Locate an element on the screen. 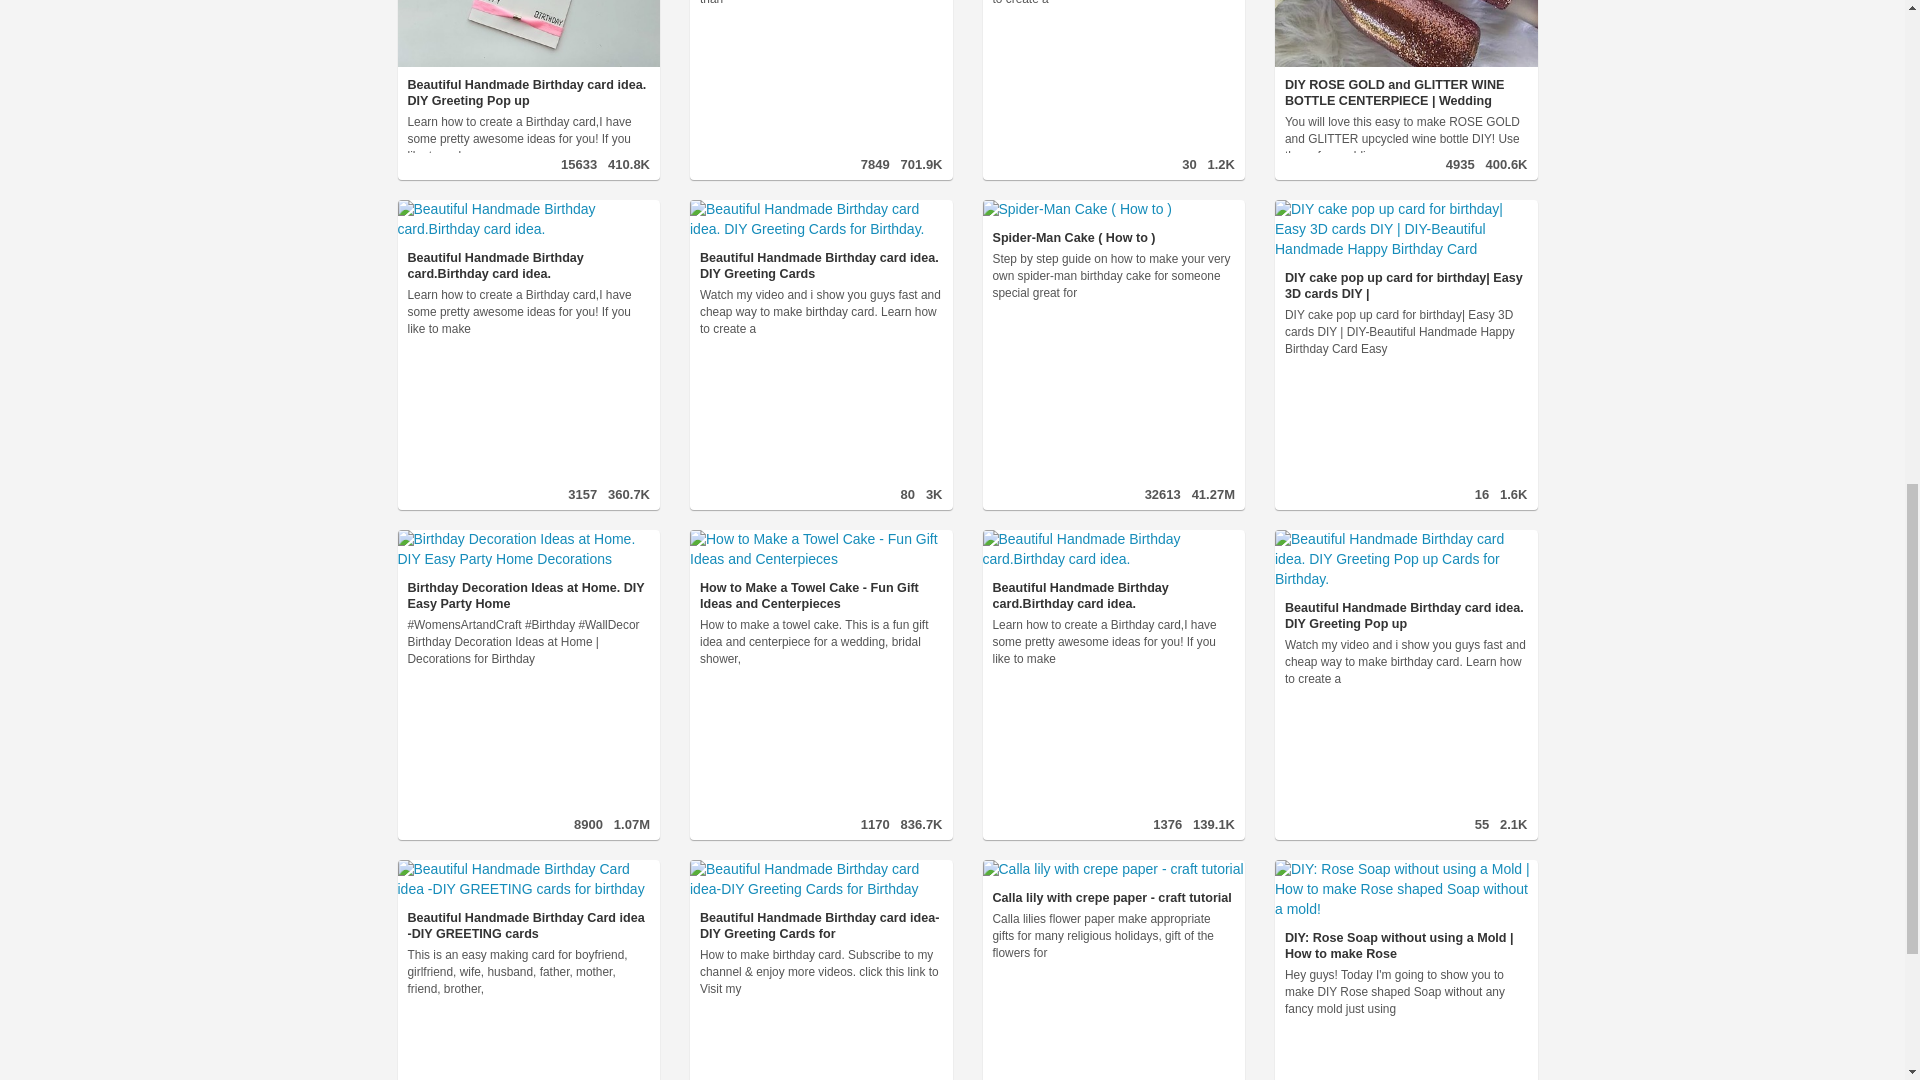  Beautiful Handmade Birthday card.Birthday card idea. is located at coordinates (528, 240).